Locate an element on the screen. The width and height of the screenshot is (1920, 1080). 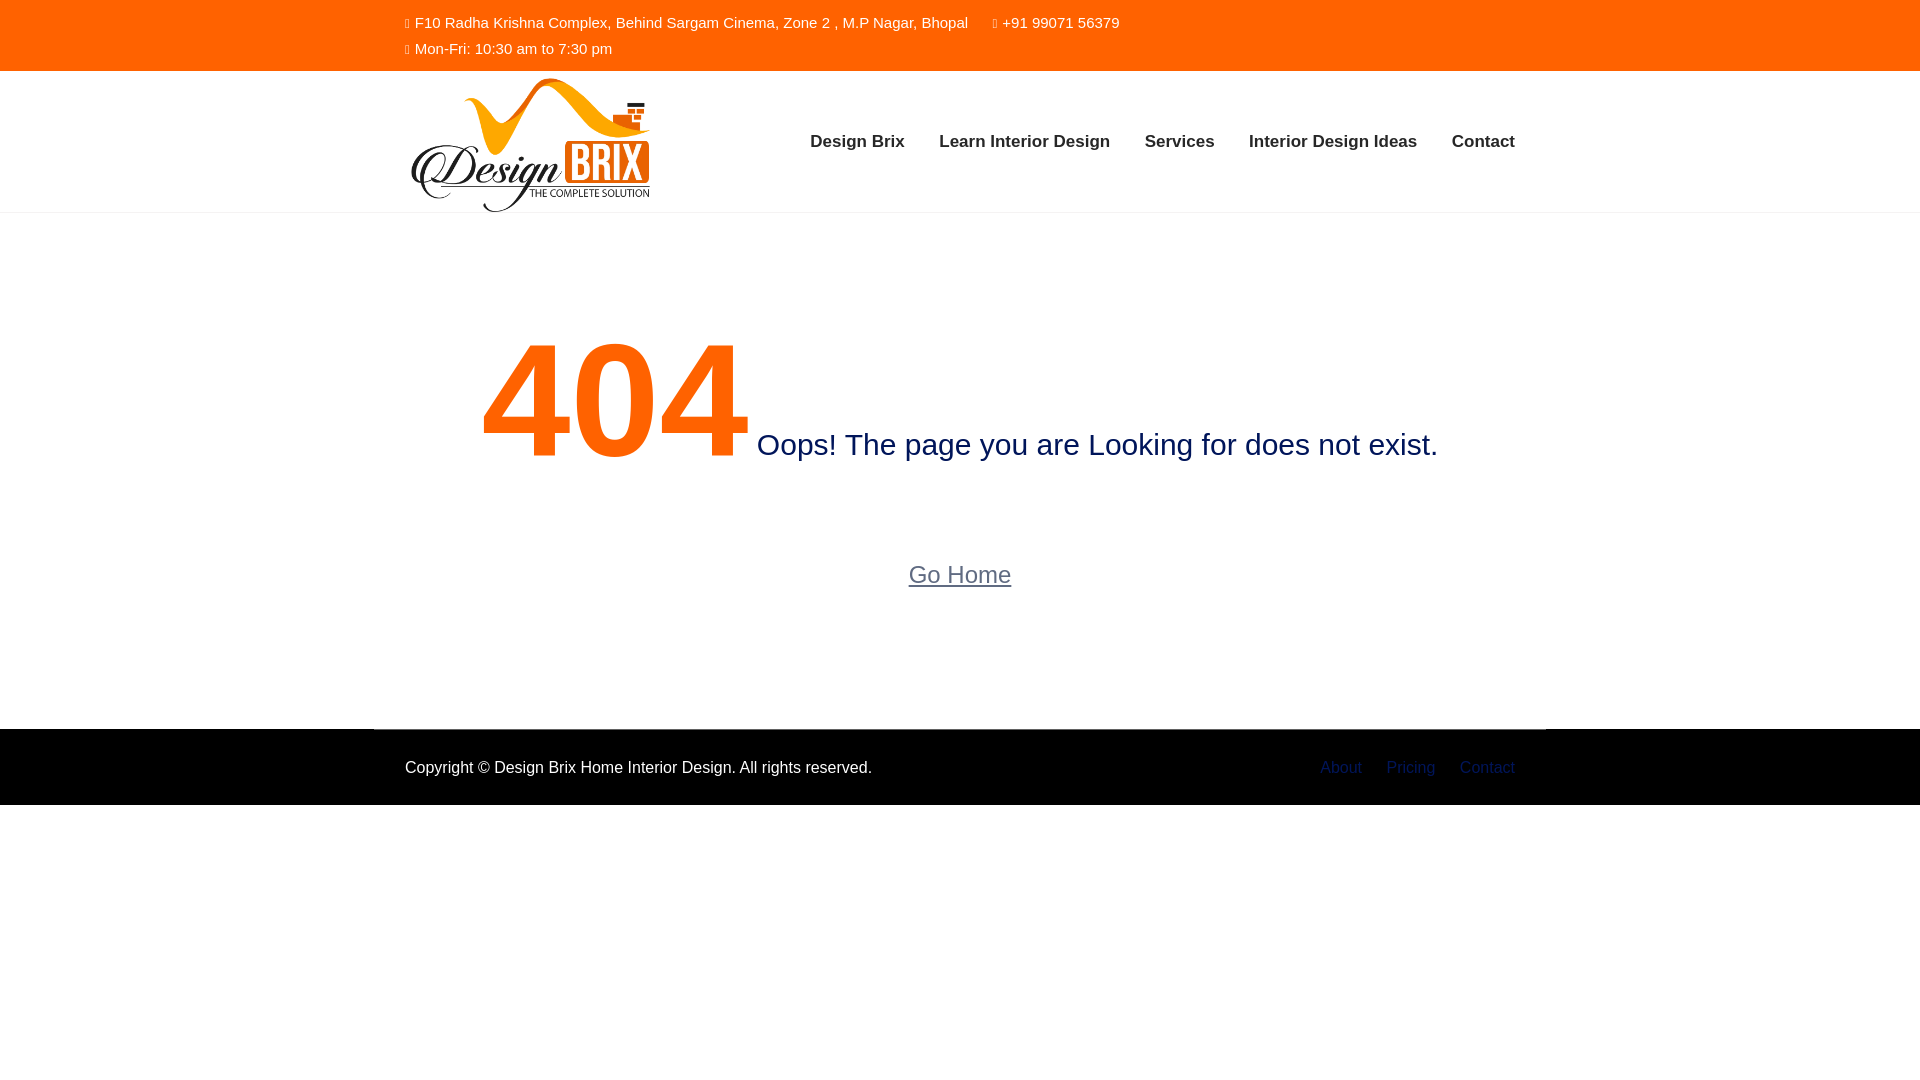
Pricing is located at coordinates (1410, 767).